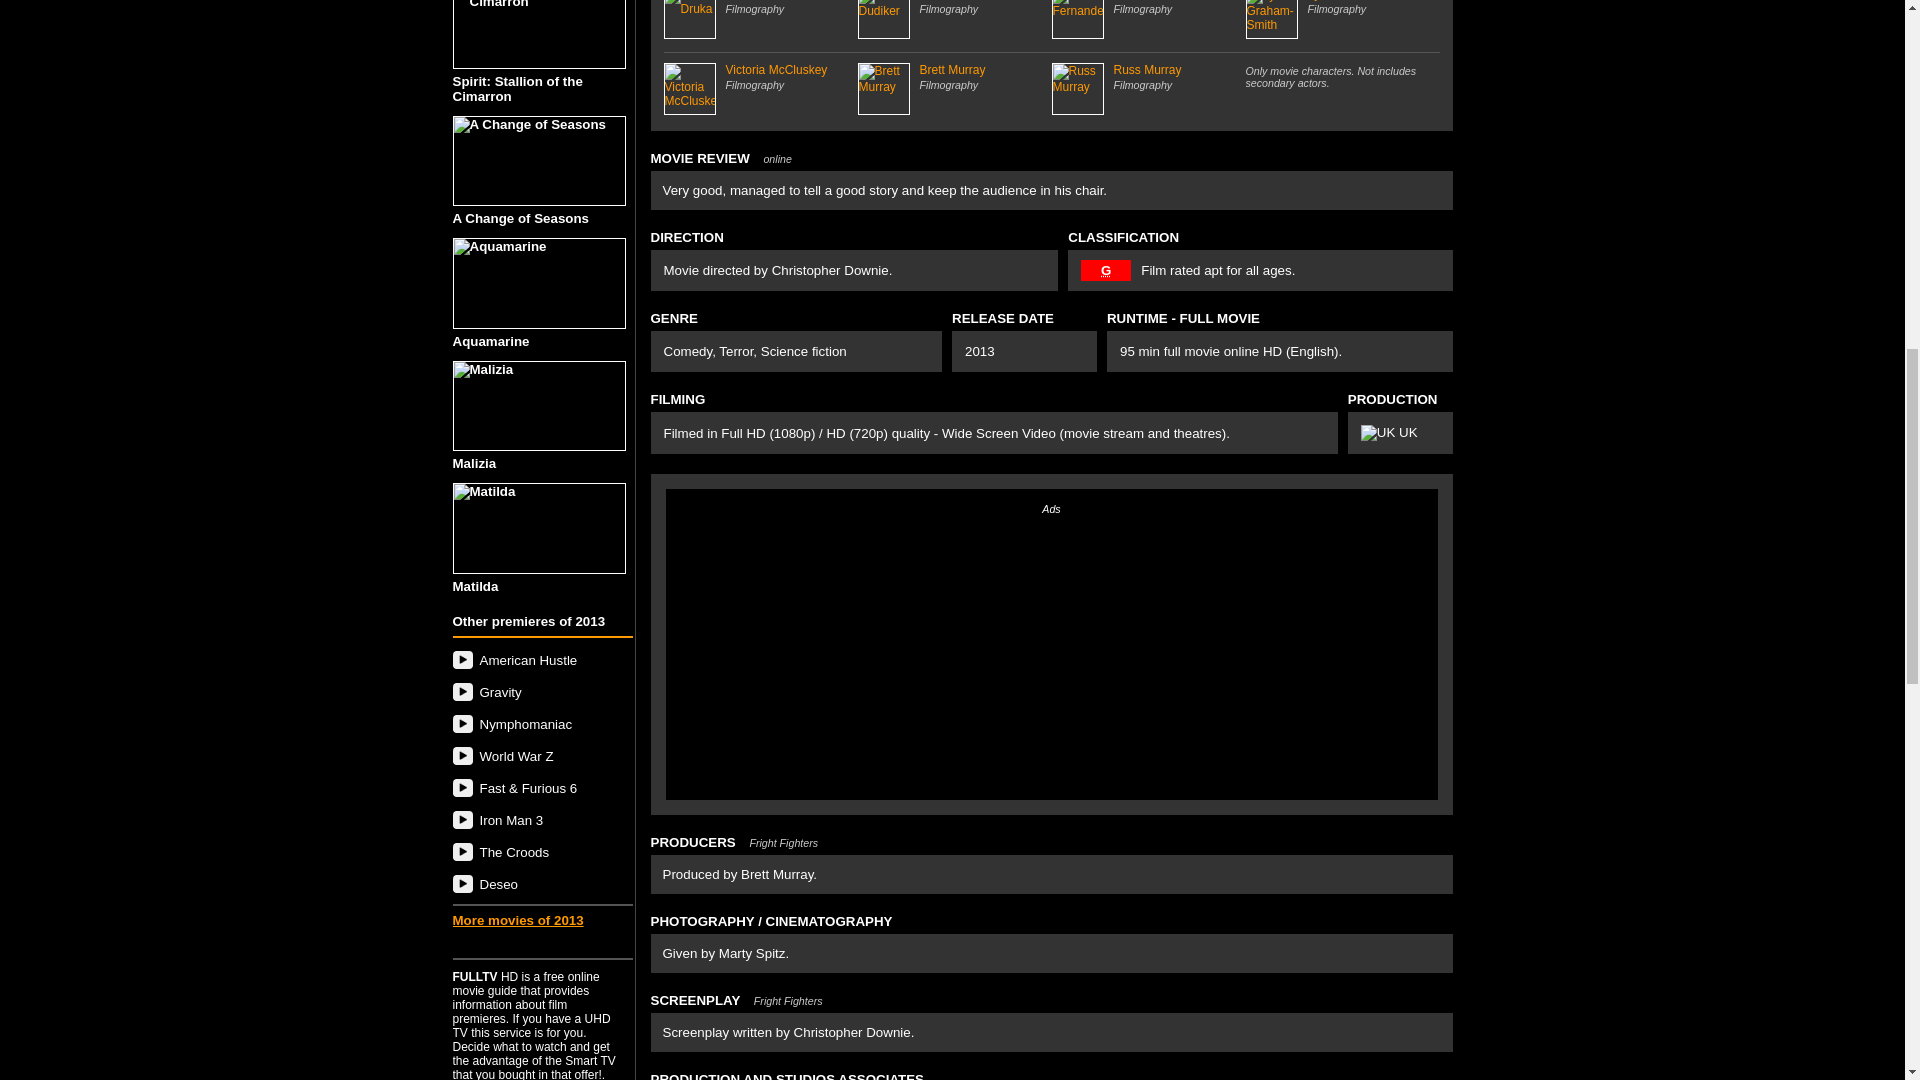 The width and height of the screenshot is (1920, 1080). Describe the element at coordinates (541, 170) in the screenshot. I see `A Change of Seasons` at that location.